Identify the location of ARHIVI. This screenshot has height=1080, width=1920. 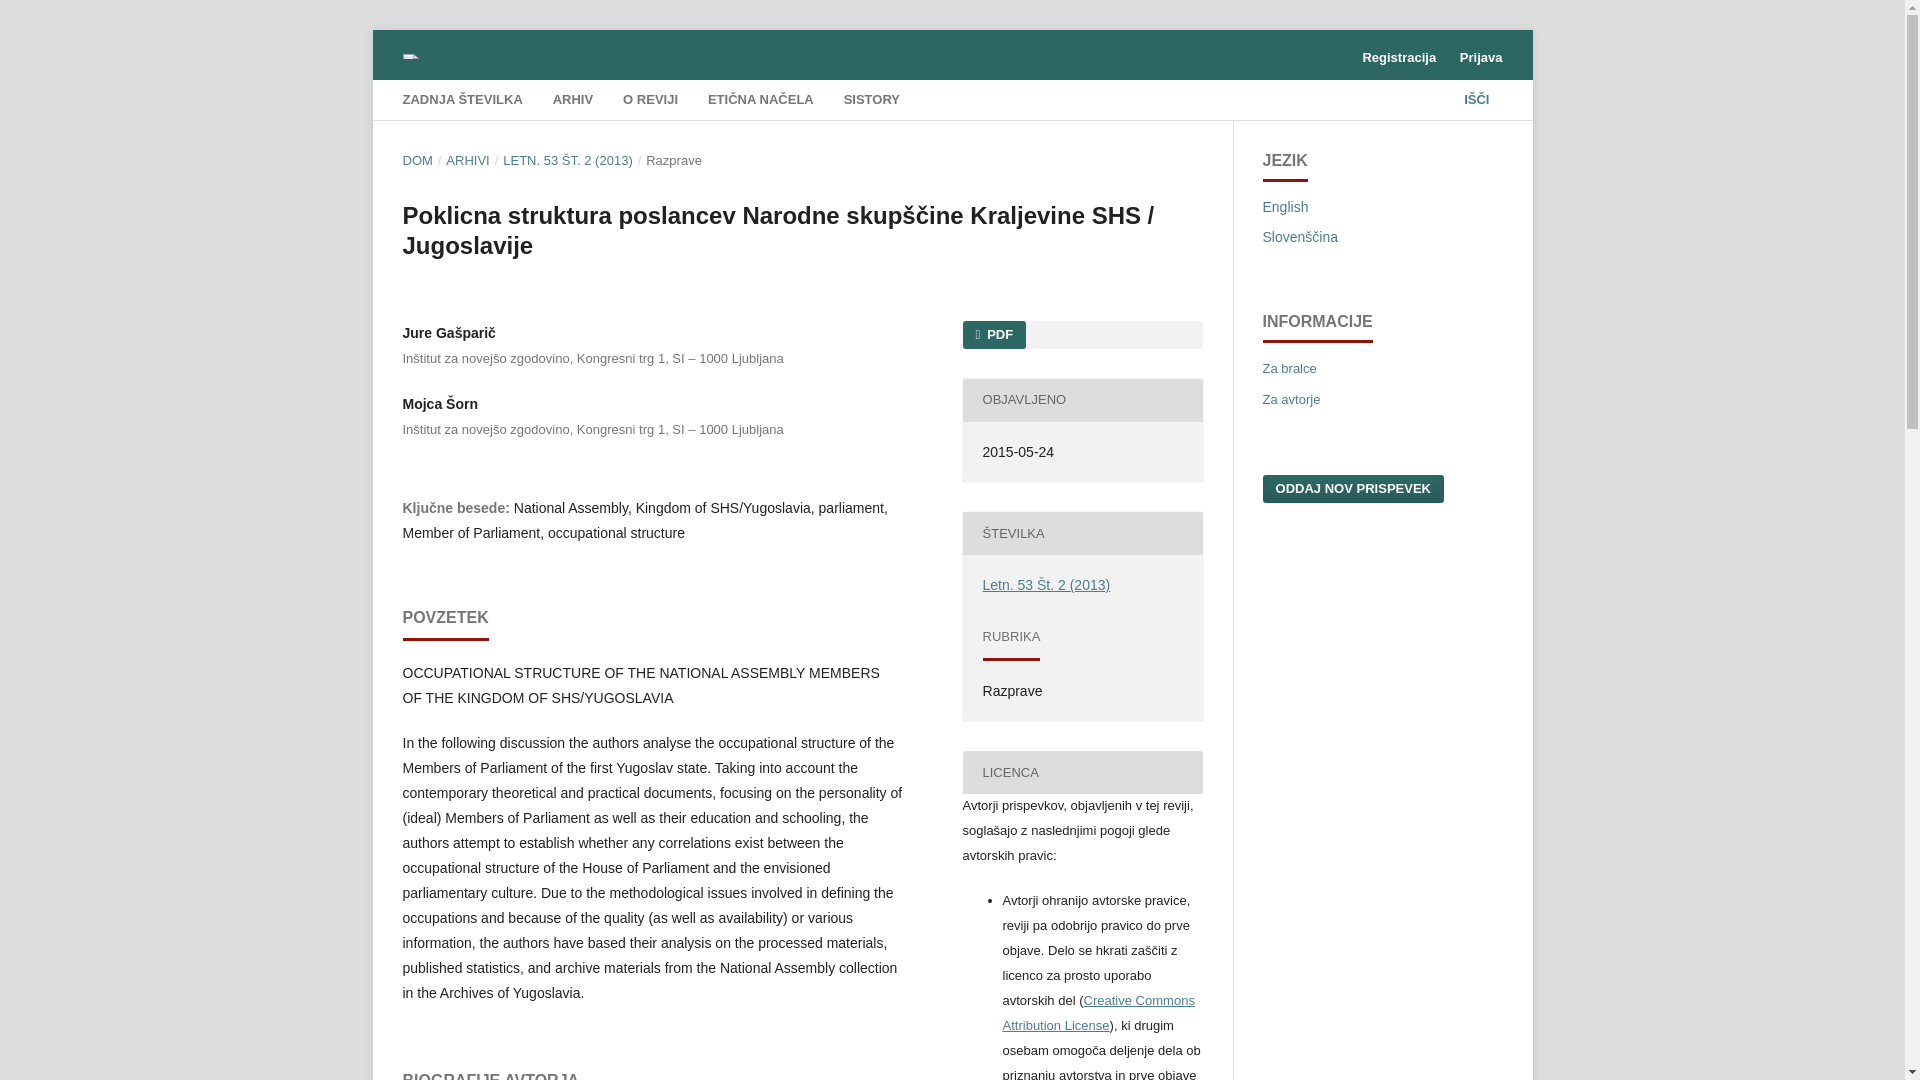
(467, 160).